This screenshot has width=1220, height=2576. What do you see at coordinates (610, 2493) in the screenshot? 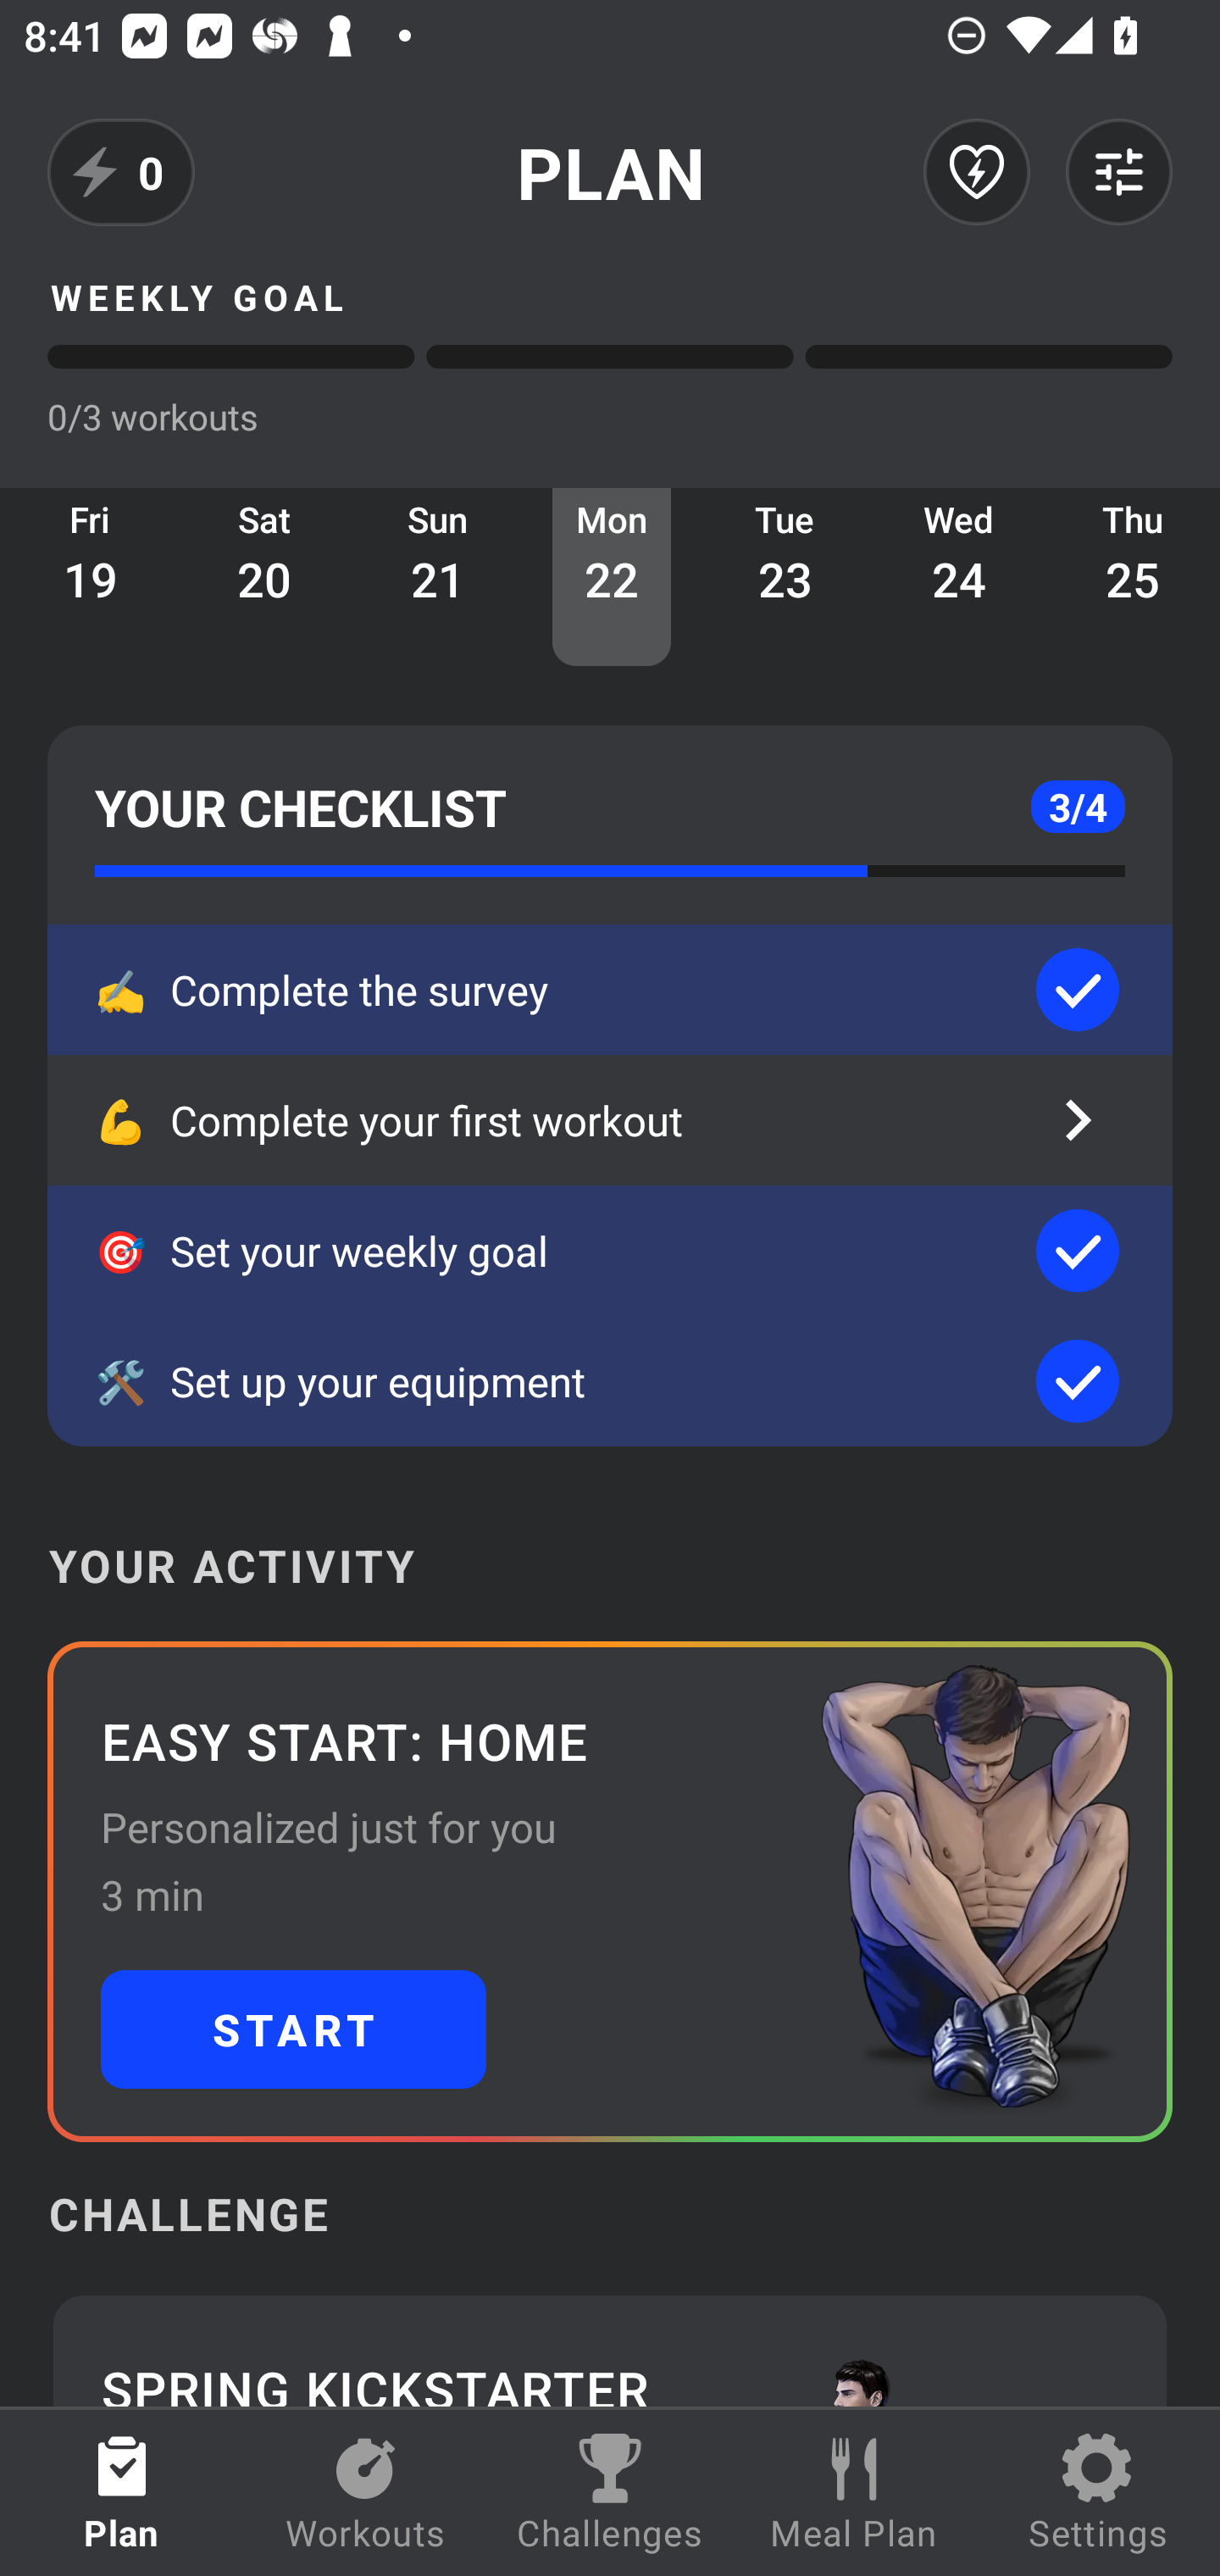
I see ` Challenges ` at bounding box center [610, 2493].